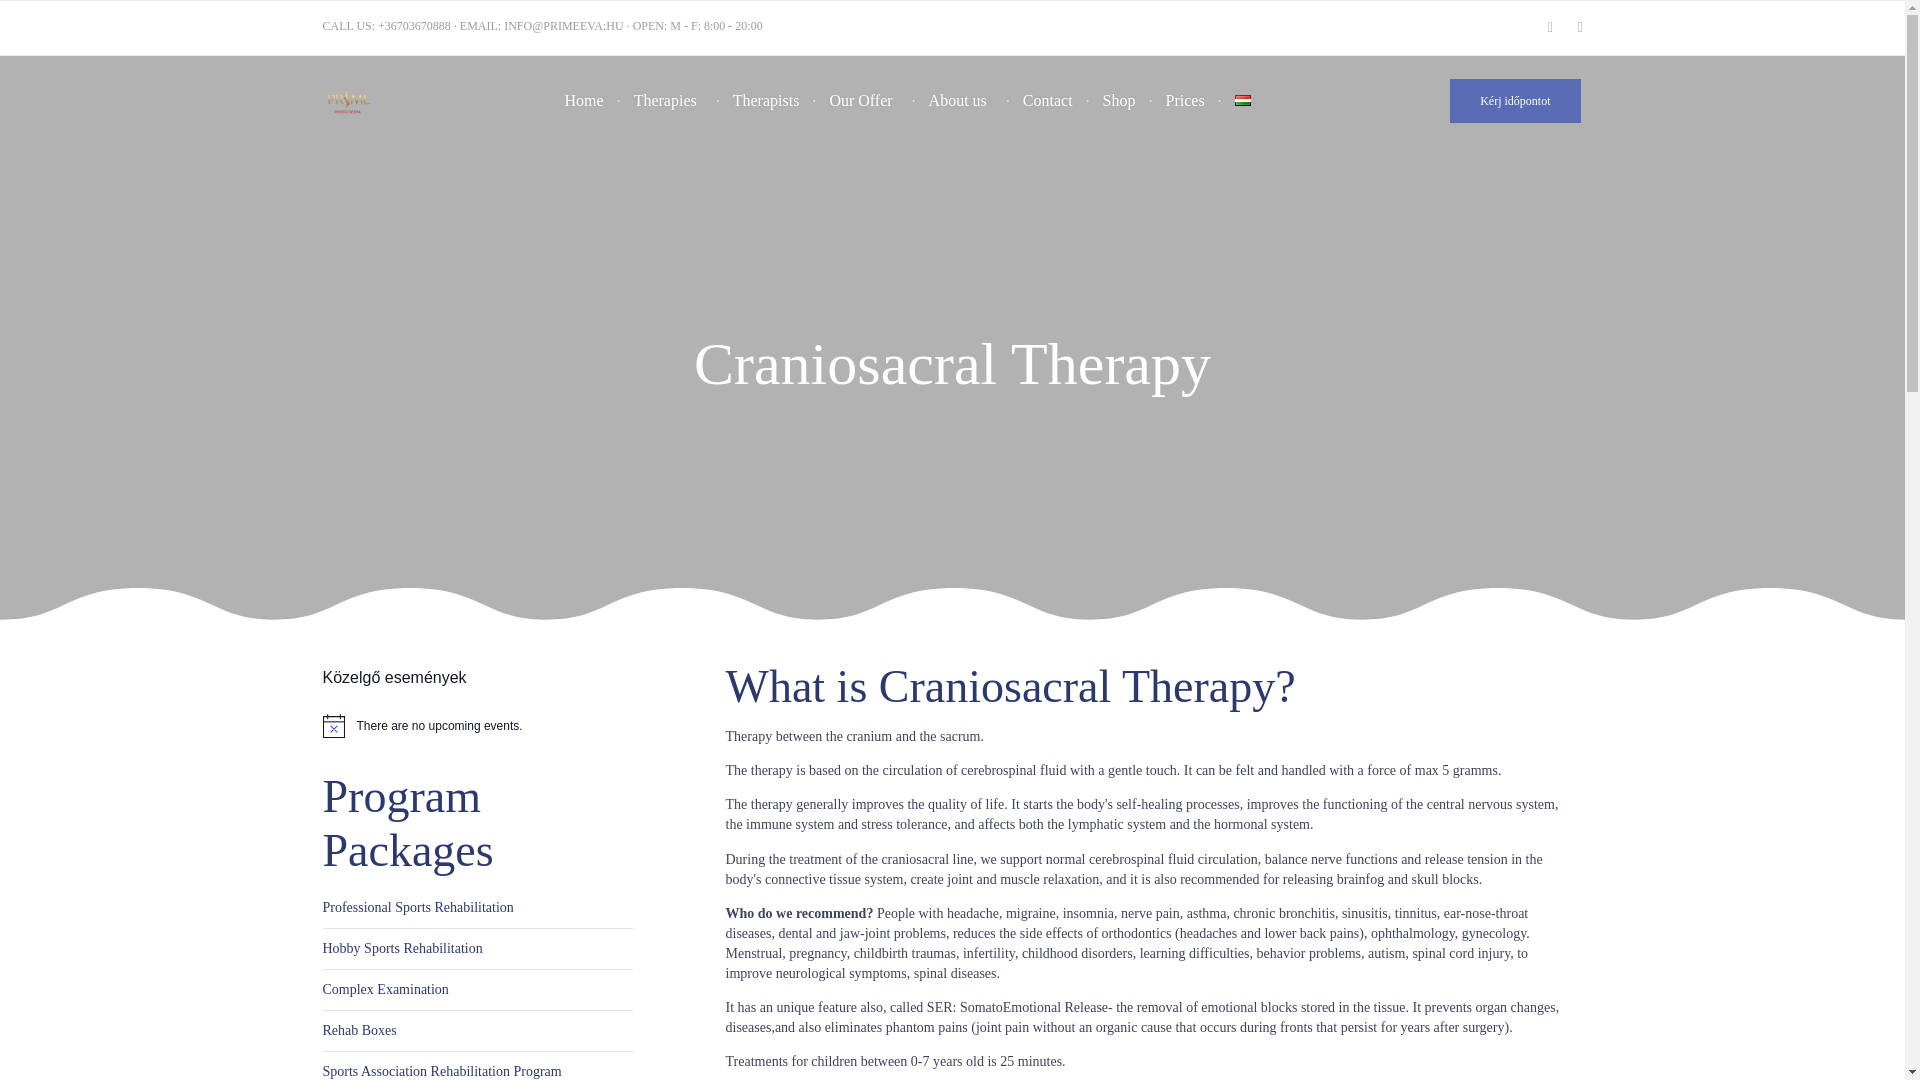  Describe the element at coordinates (864, 100) in the screenshot. I see `Our Offer` at that location.